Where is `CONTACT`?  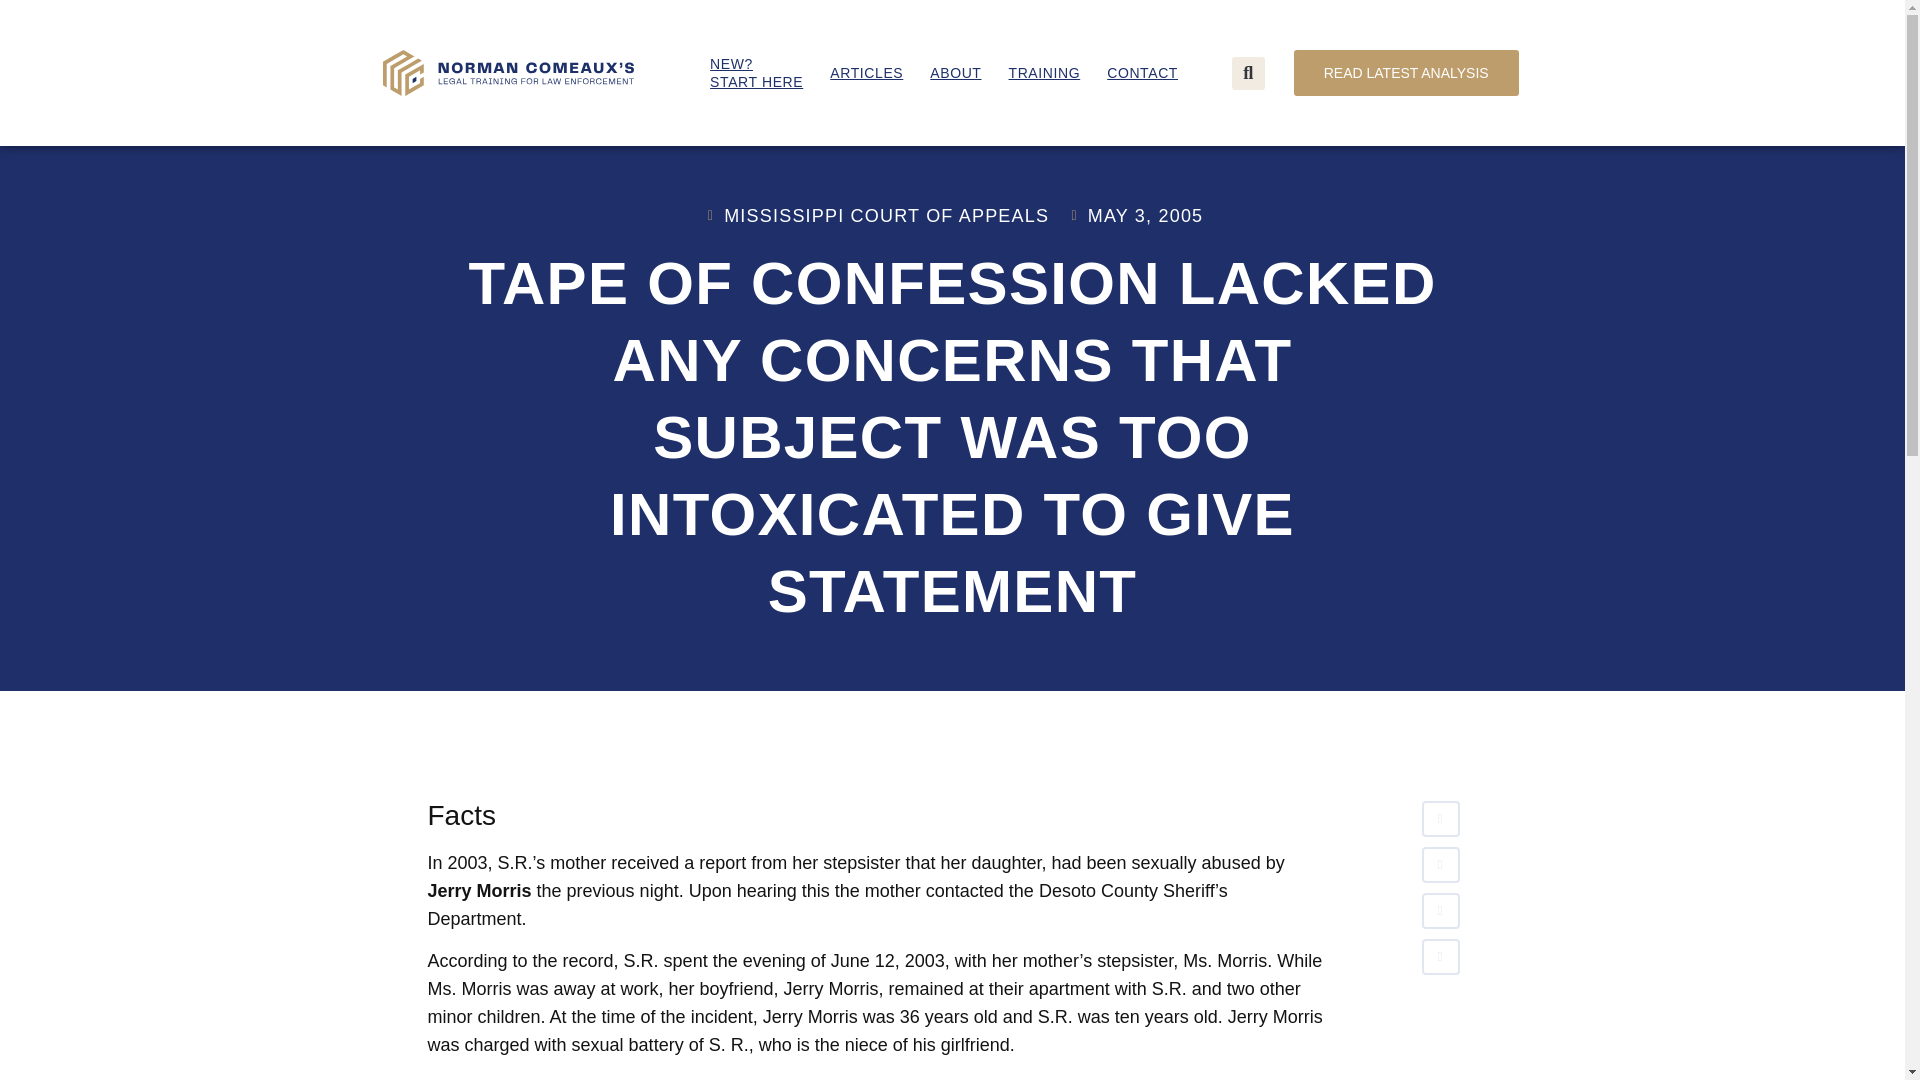 CONTACT is located at coordinates (866, 72).